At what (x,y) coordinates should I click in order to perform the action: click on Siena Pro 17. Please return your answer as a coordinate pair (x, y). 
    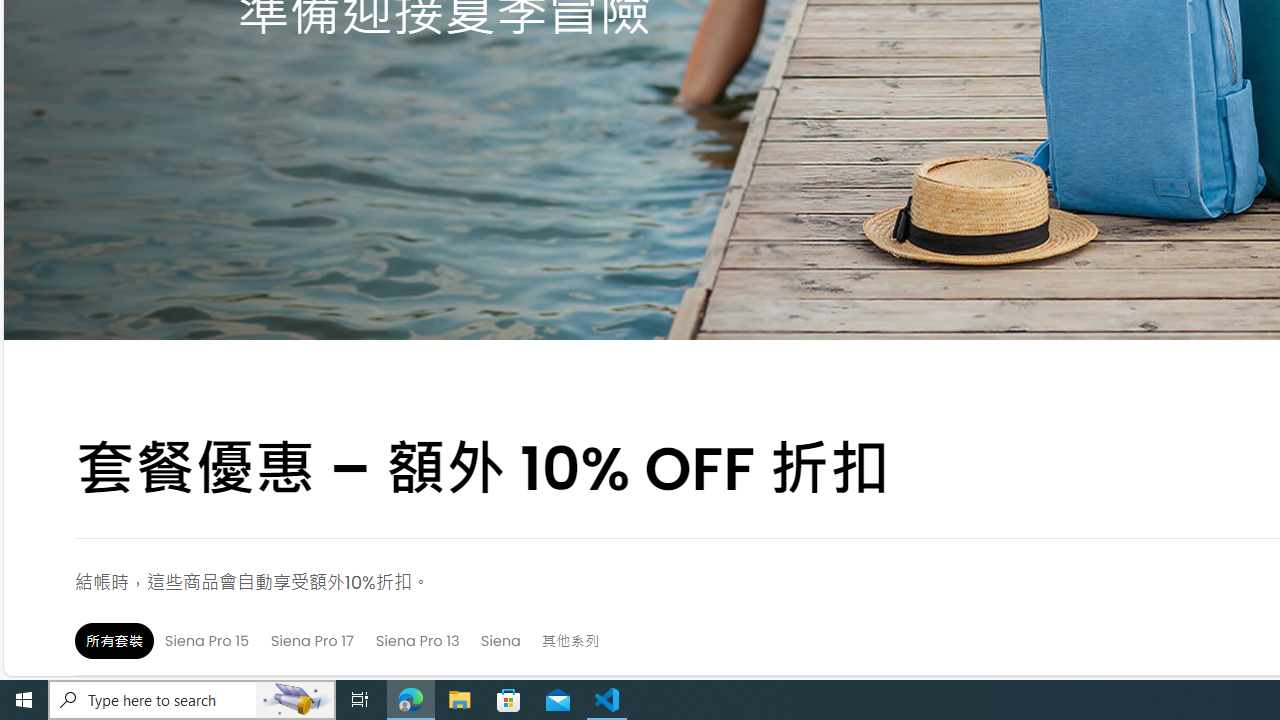
    Looking at the image, I should click on (312, 640).